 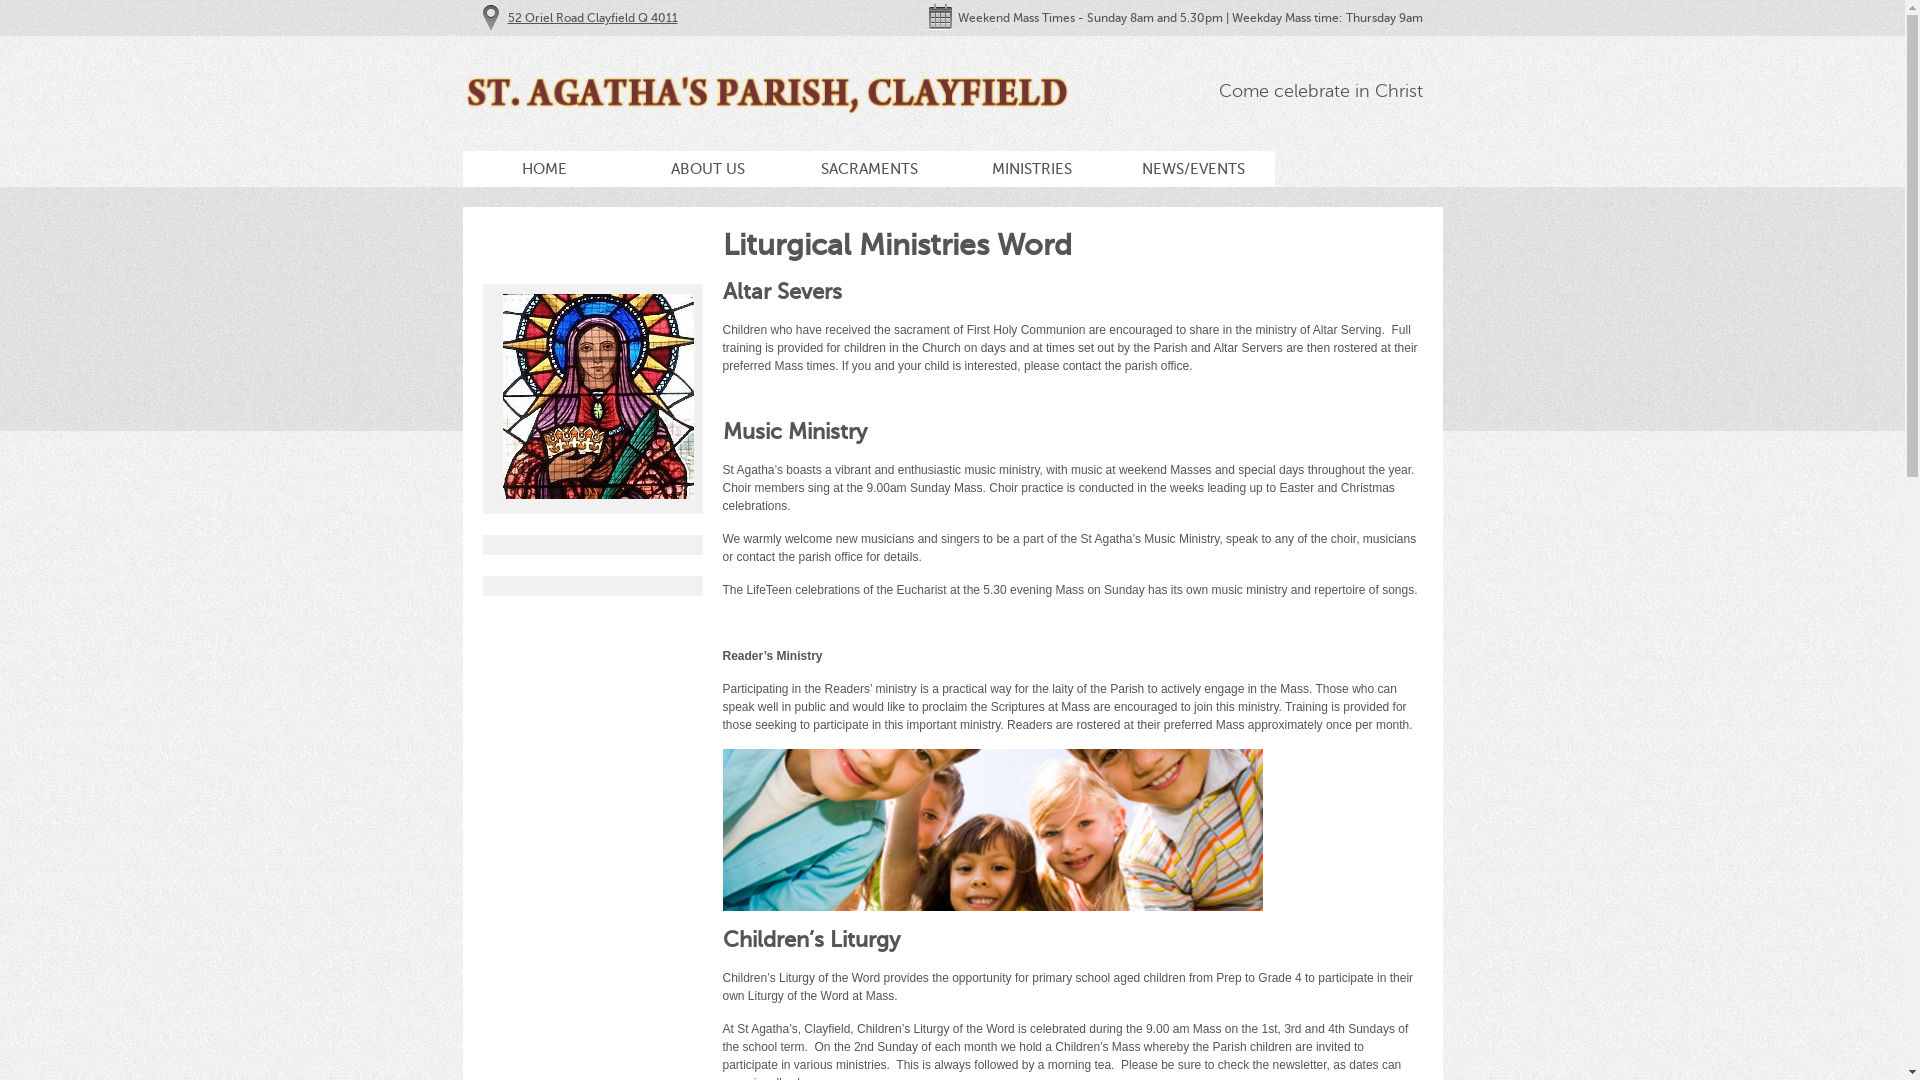 What do you see at coordinates (593, 18) in the screenshot?
I see `52 Oriel Road Clayfield Q 4011` at bounding box center [593, 18].